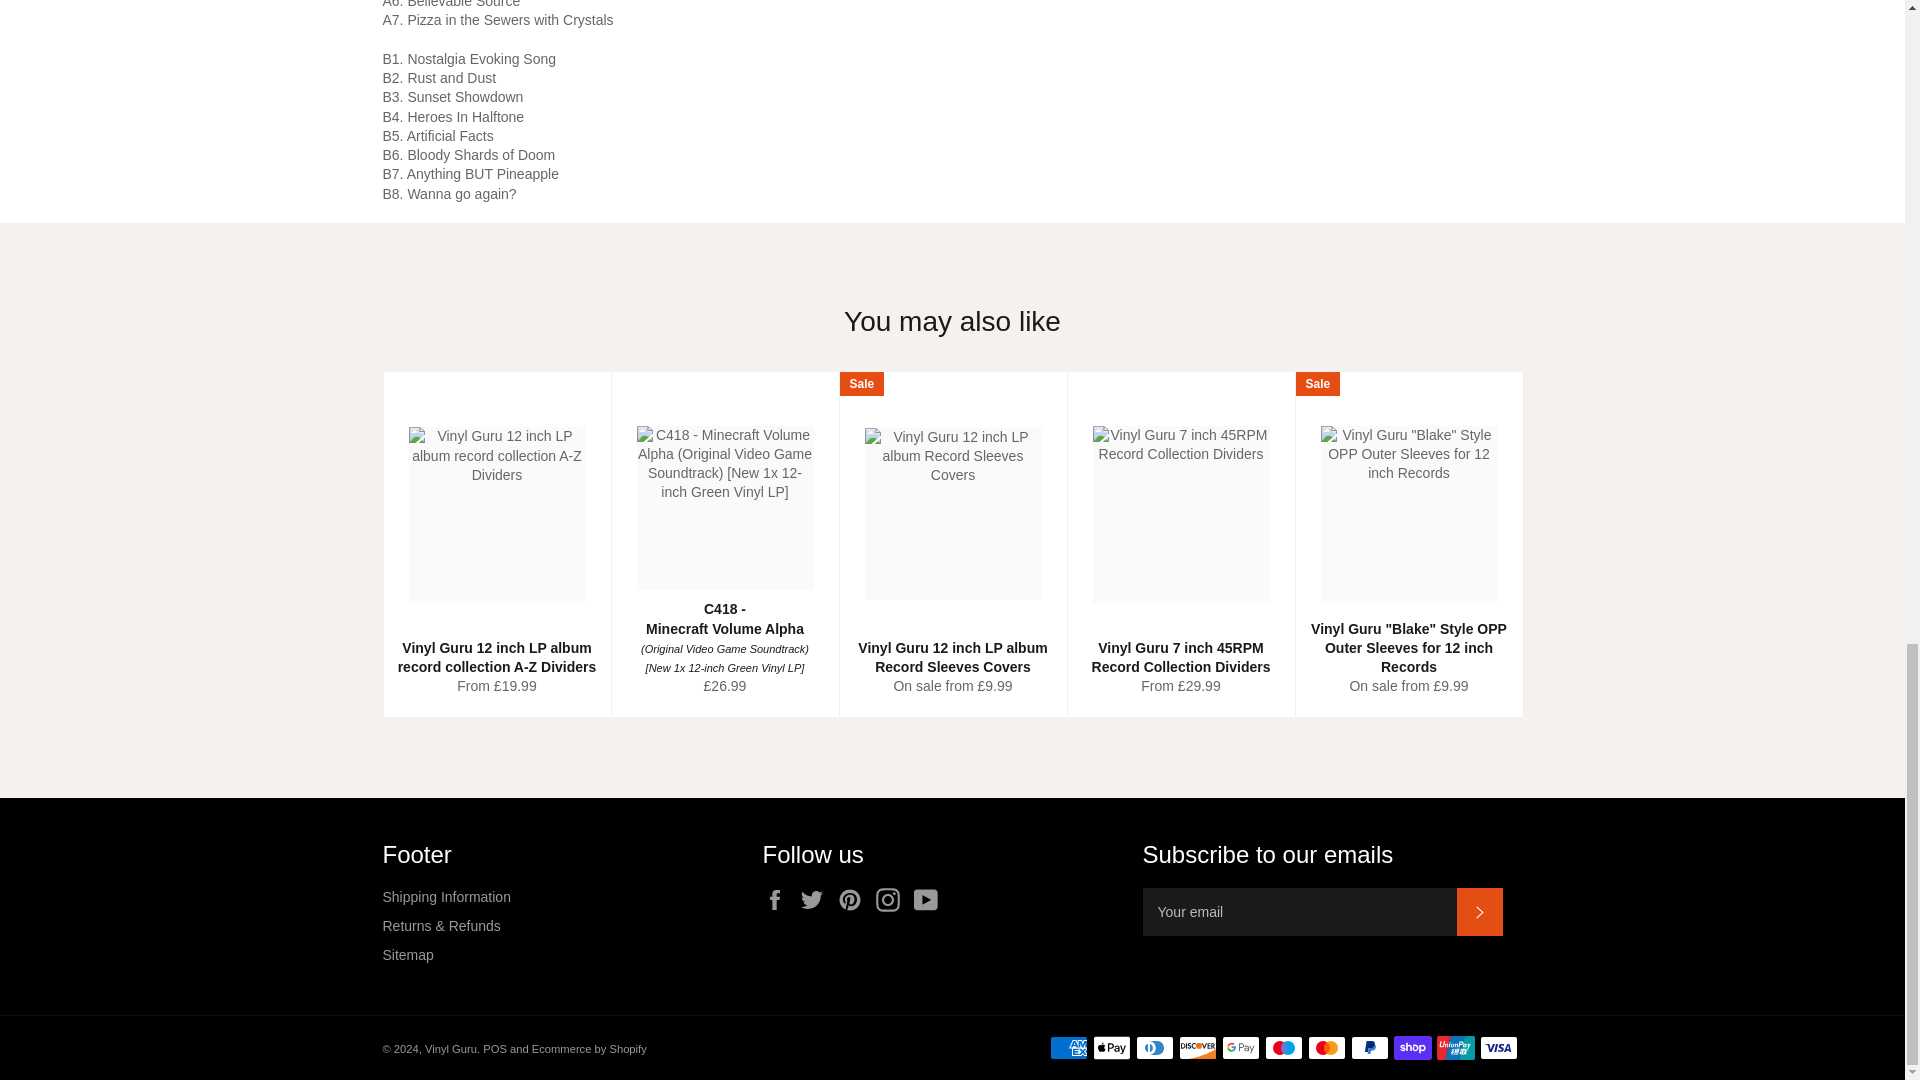 The height and width of the screenshot is (1080, 1920). What do you see at coordinates (930, 899) in the screenshot?
I see `Vinyl Guru on YouTube` at bounding box center [930, 899].